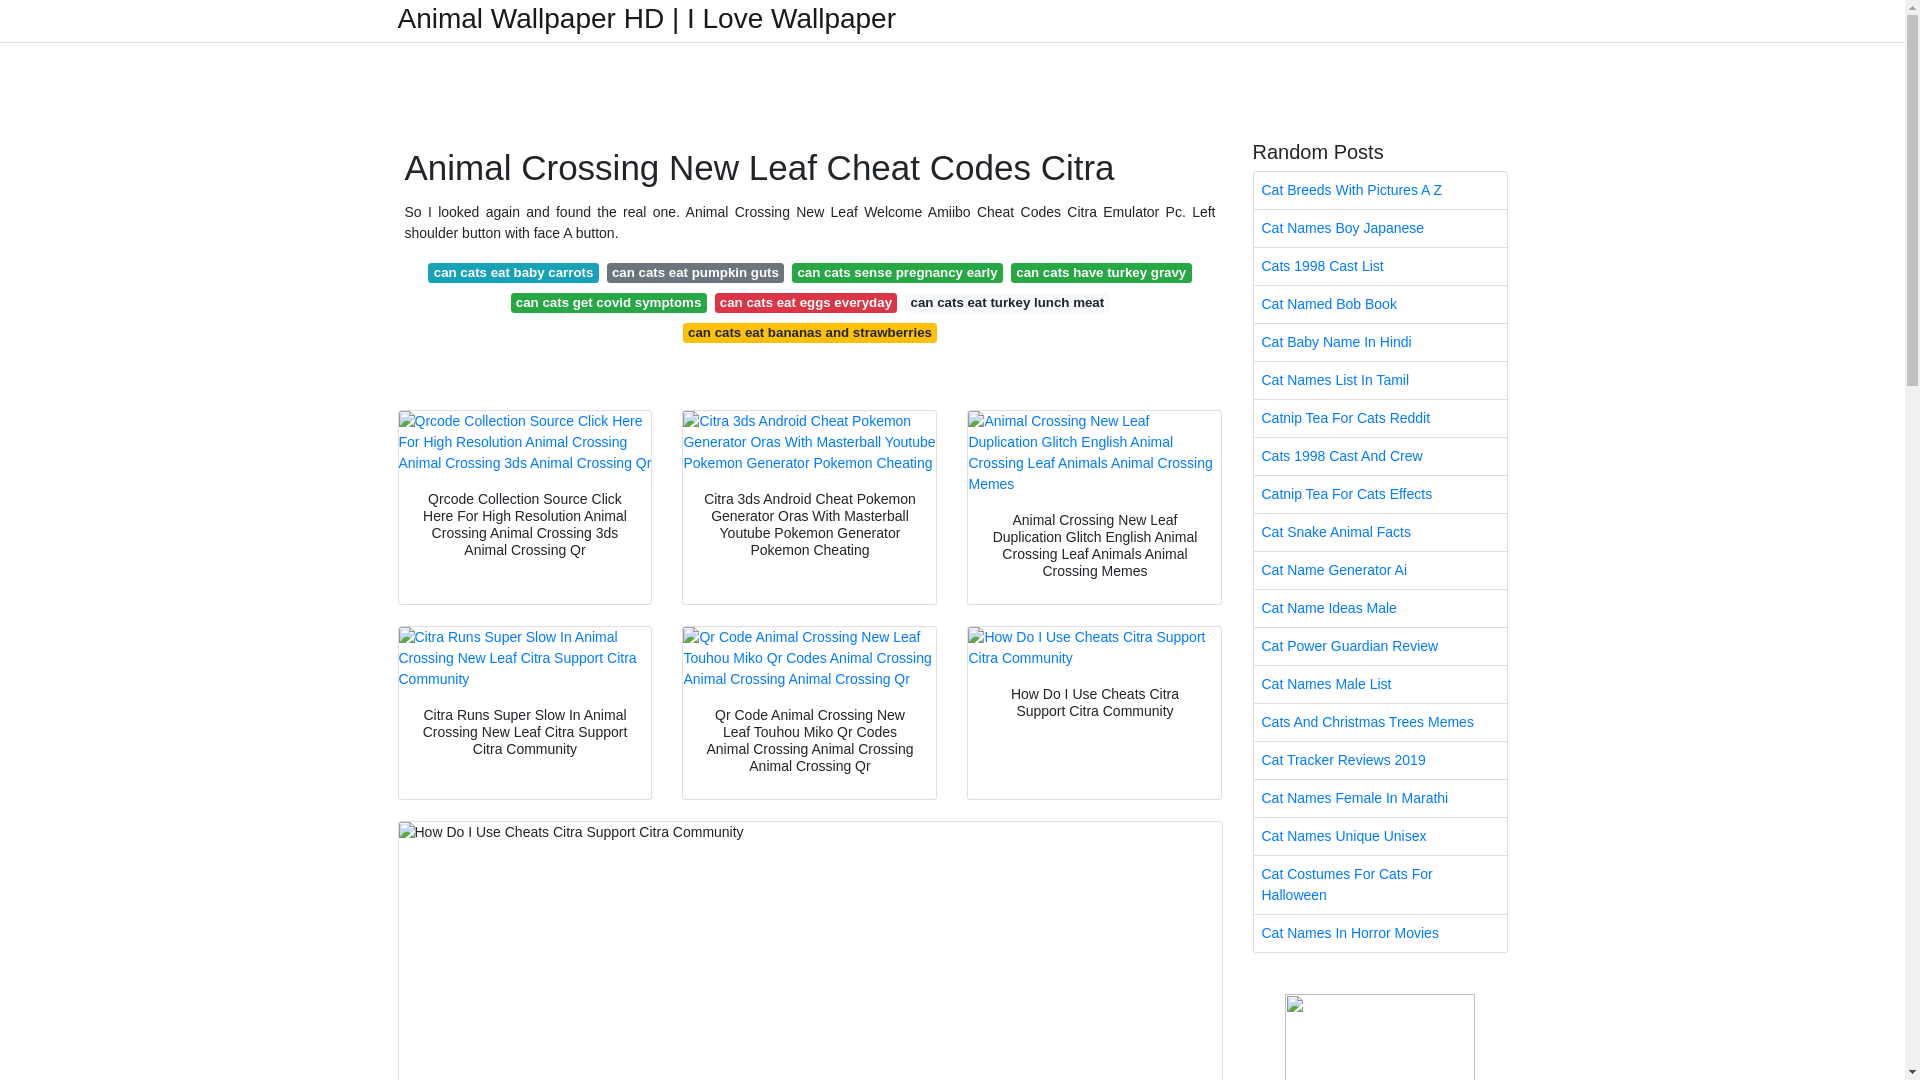 The image size is (1920, 1080). I want to click on can cats have turkey gravy, so click(1102, 272).